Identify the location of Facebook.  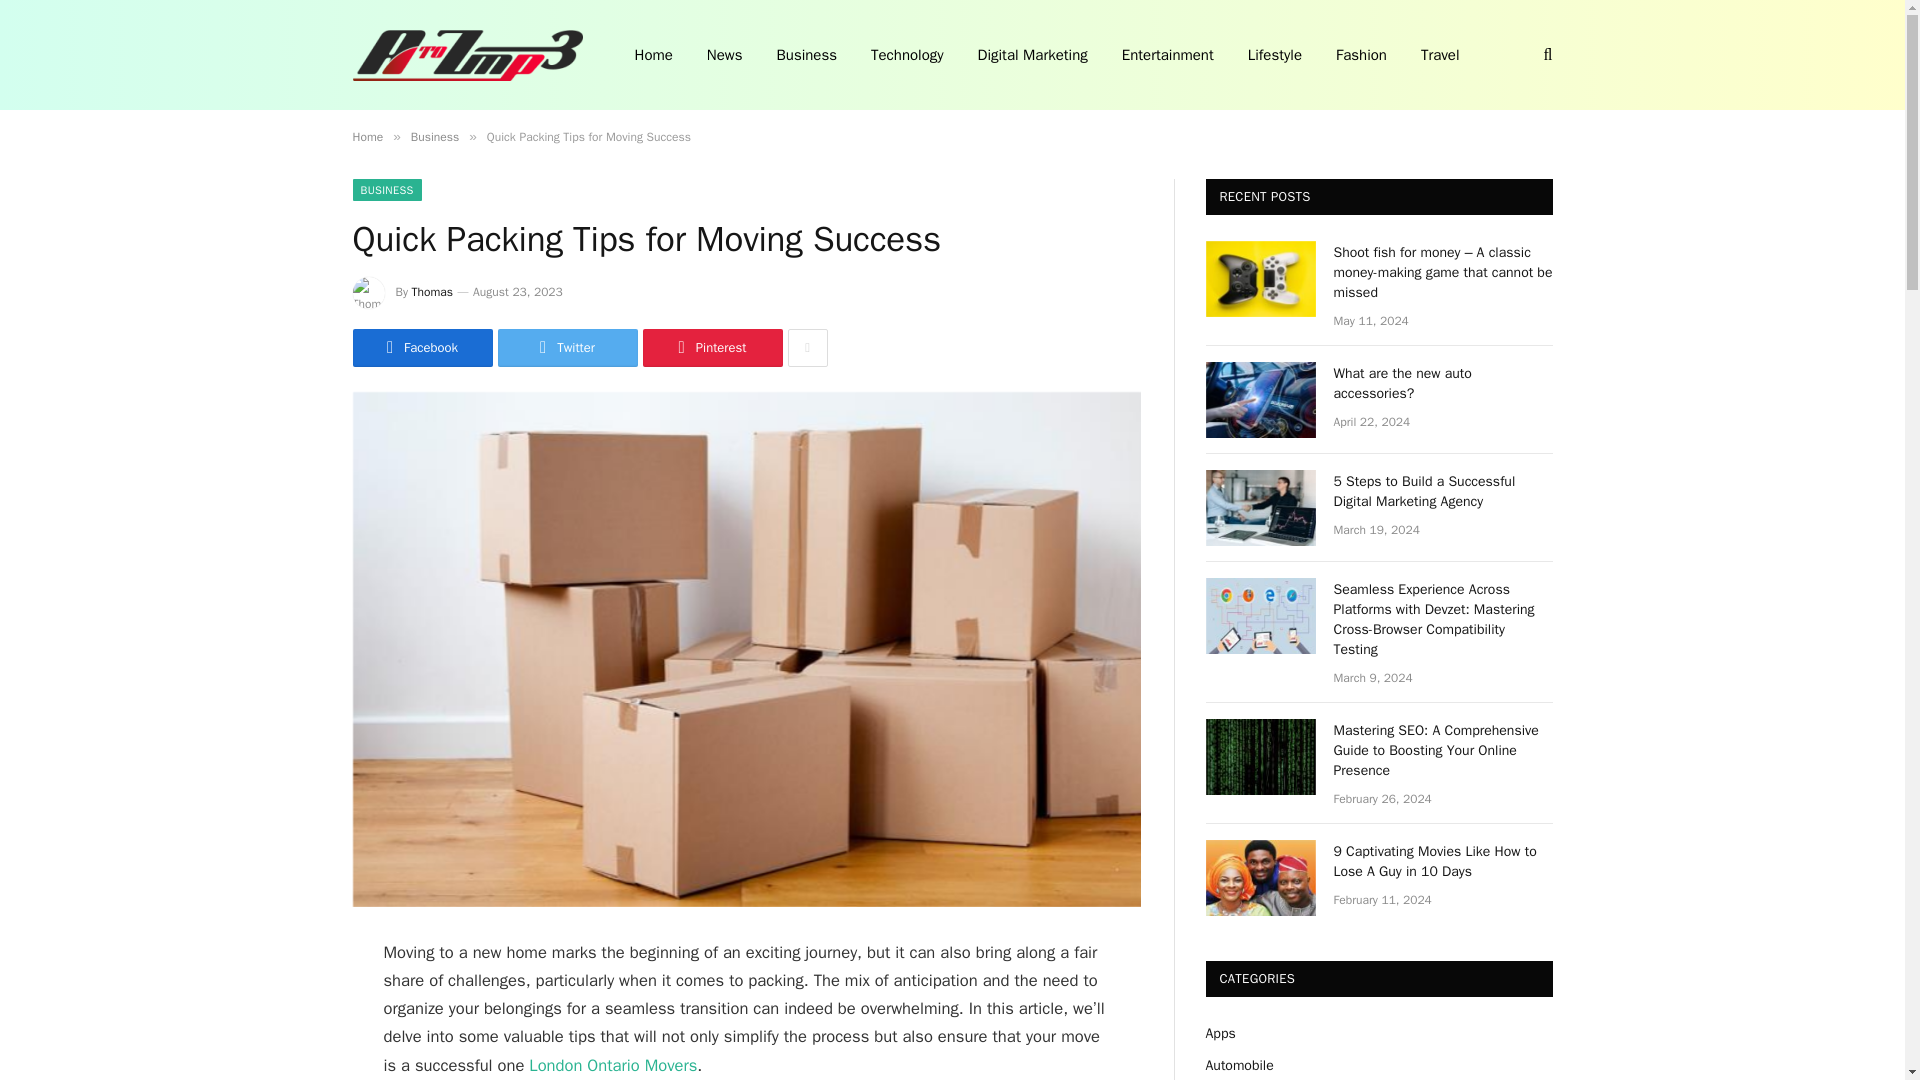
(421, 348).